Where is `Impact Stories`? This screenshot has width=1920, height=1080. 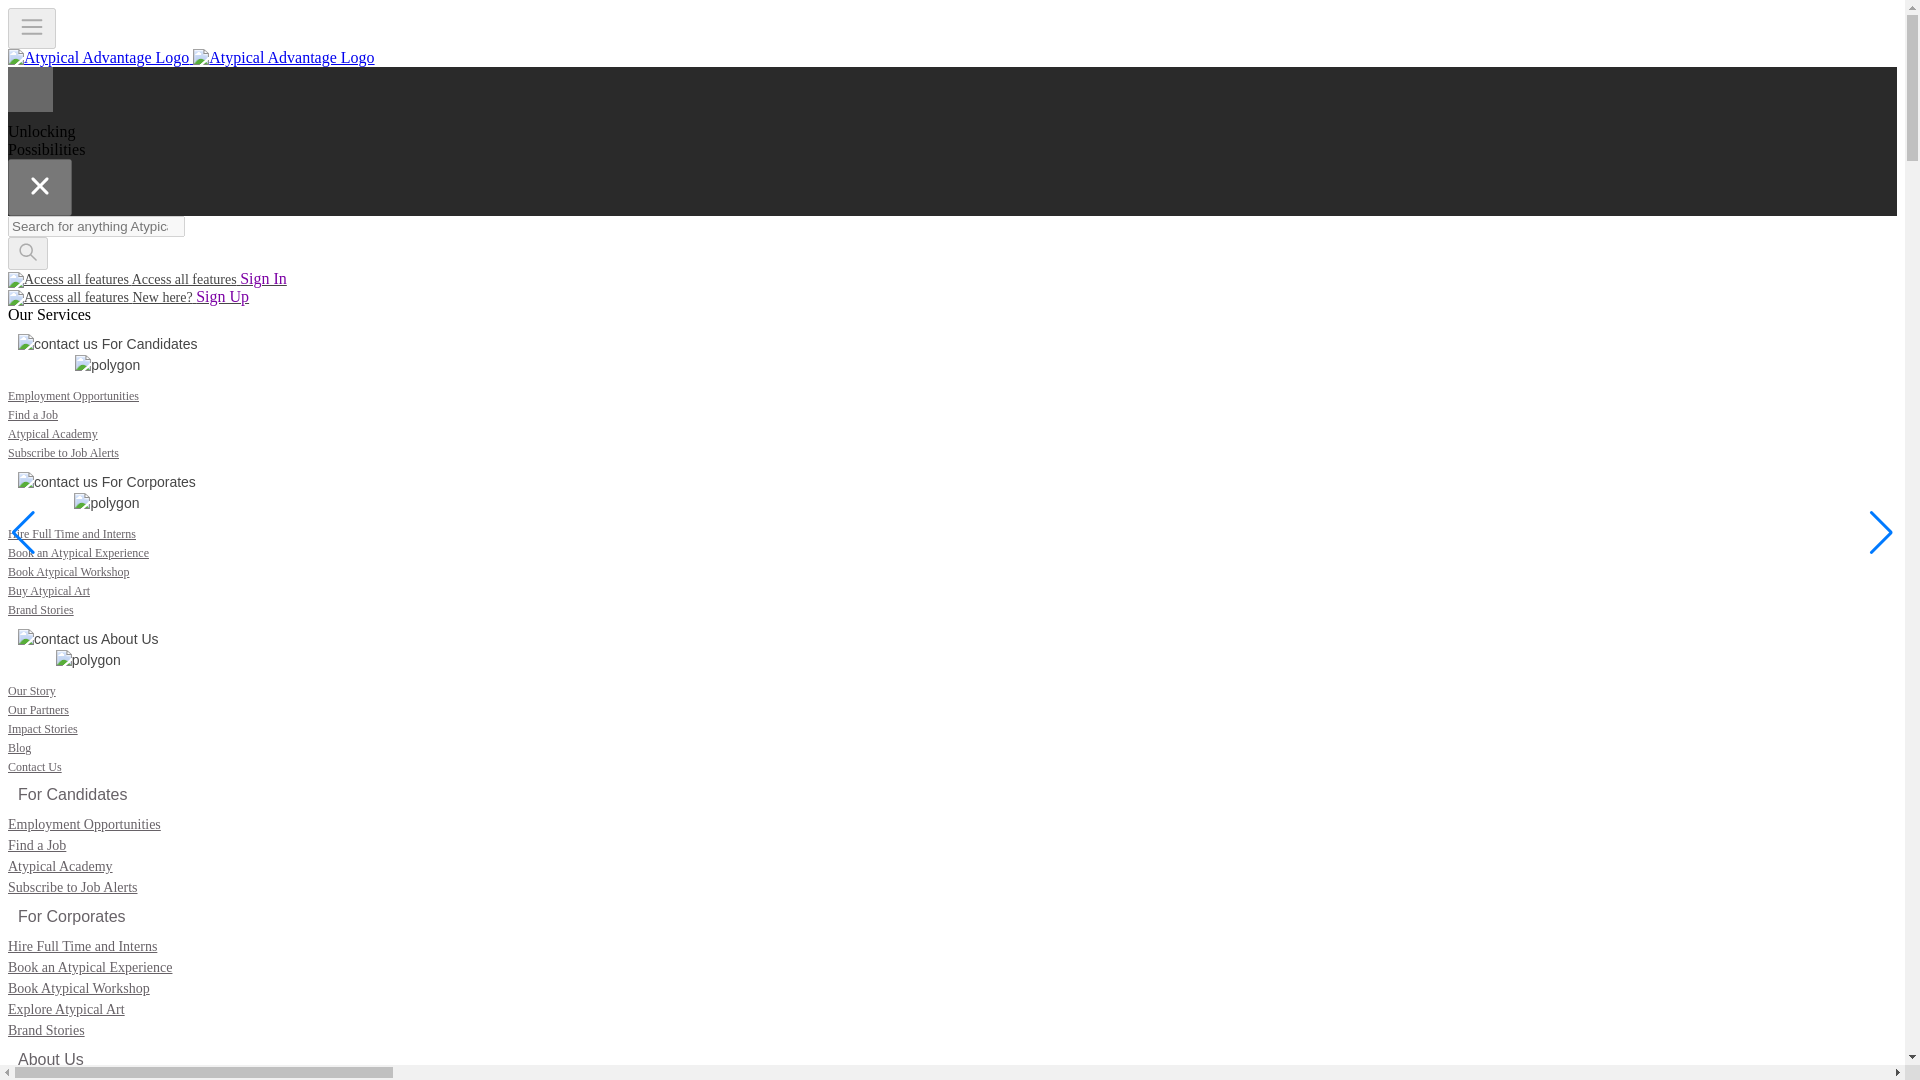
Impact Stories is located at coordinates (42, 728).